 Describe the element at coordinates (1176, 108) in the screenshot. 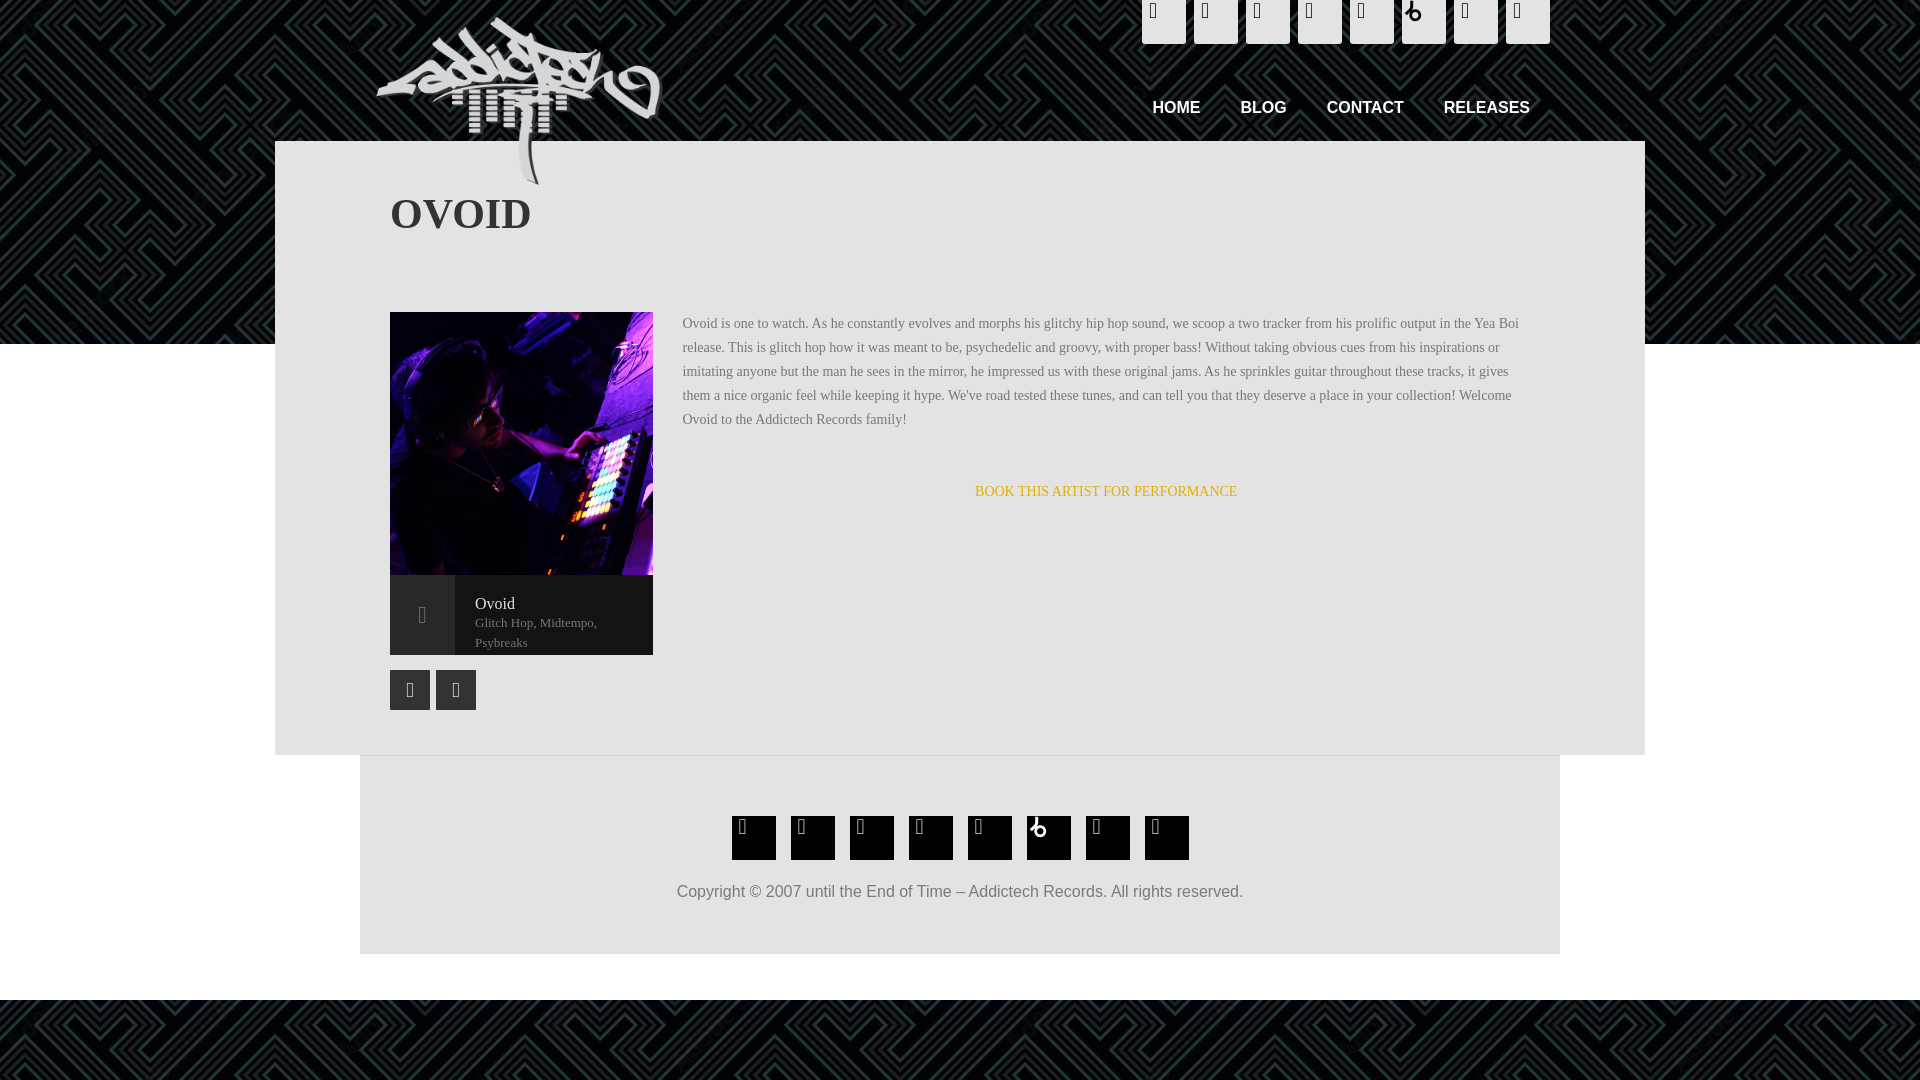

I see `HOME` at that location.